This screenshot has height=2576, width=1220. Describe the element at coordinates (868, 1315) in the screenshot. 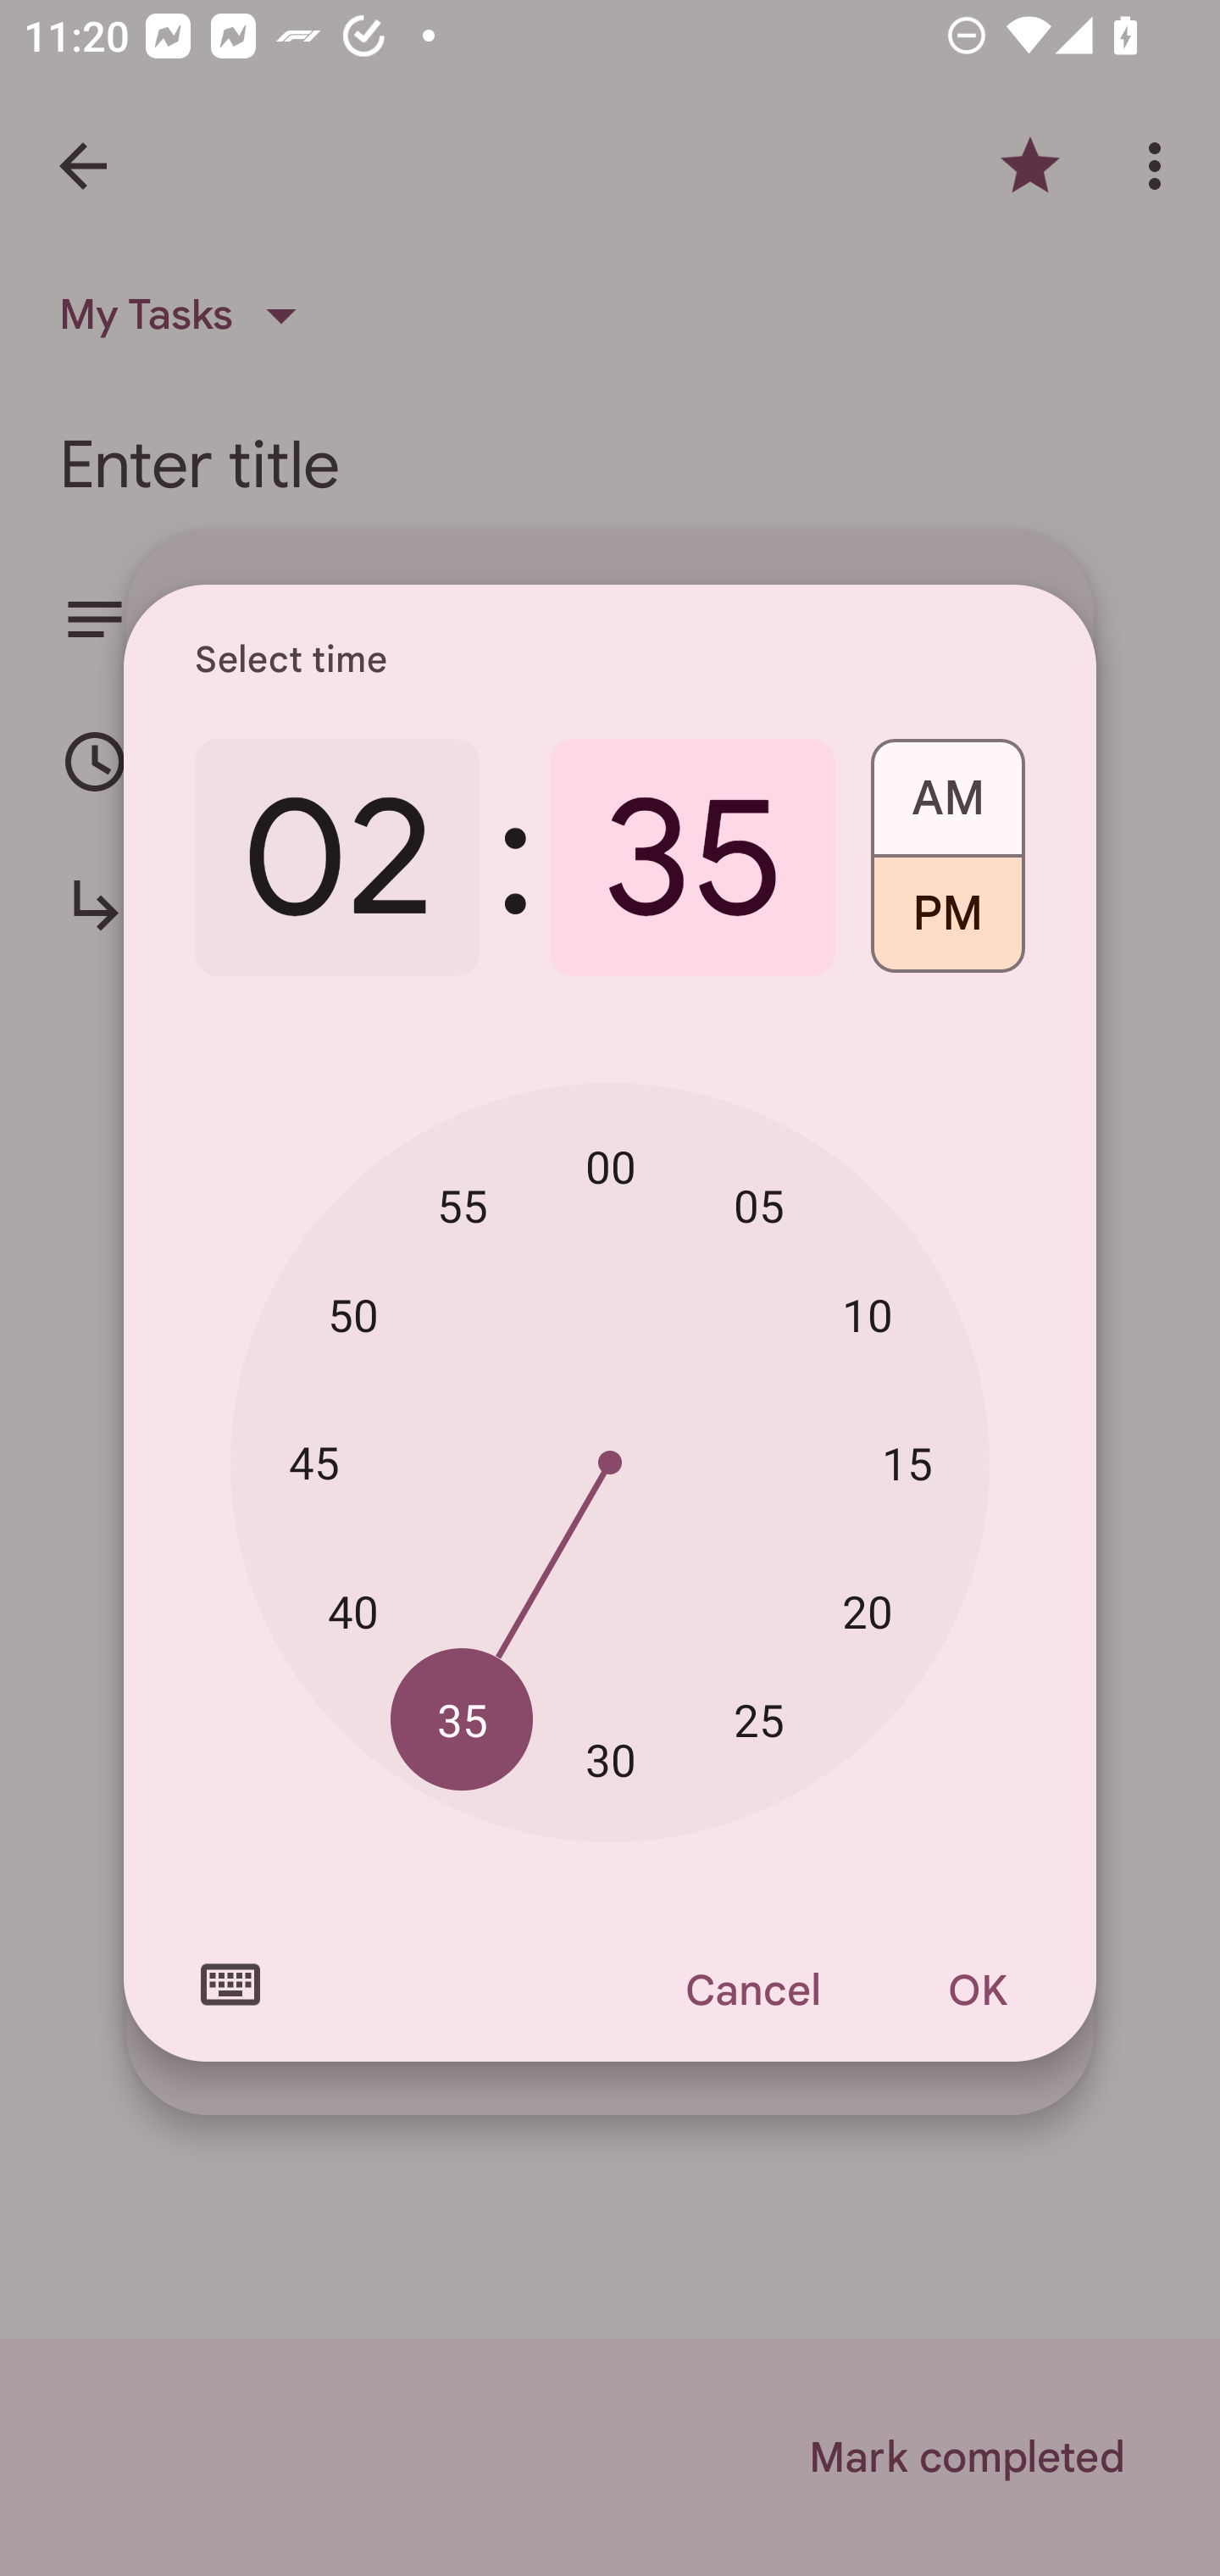

I see `10 10 minutes` at that location.